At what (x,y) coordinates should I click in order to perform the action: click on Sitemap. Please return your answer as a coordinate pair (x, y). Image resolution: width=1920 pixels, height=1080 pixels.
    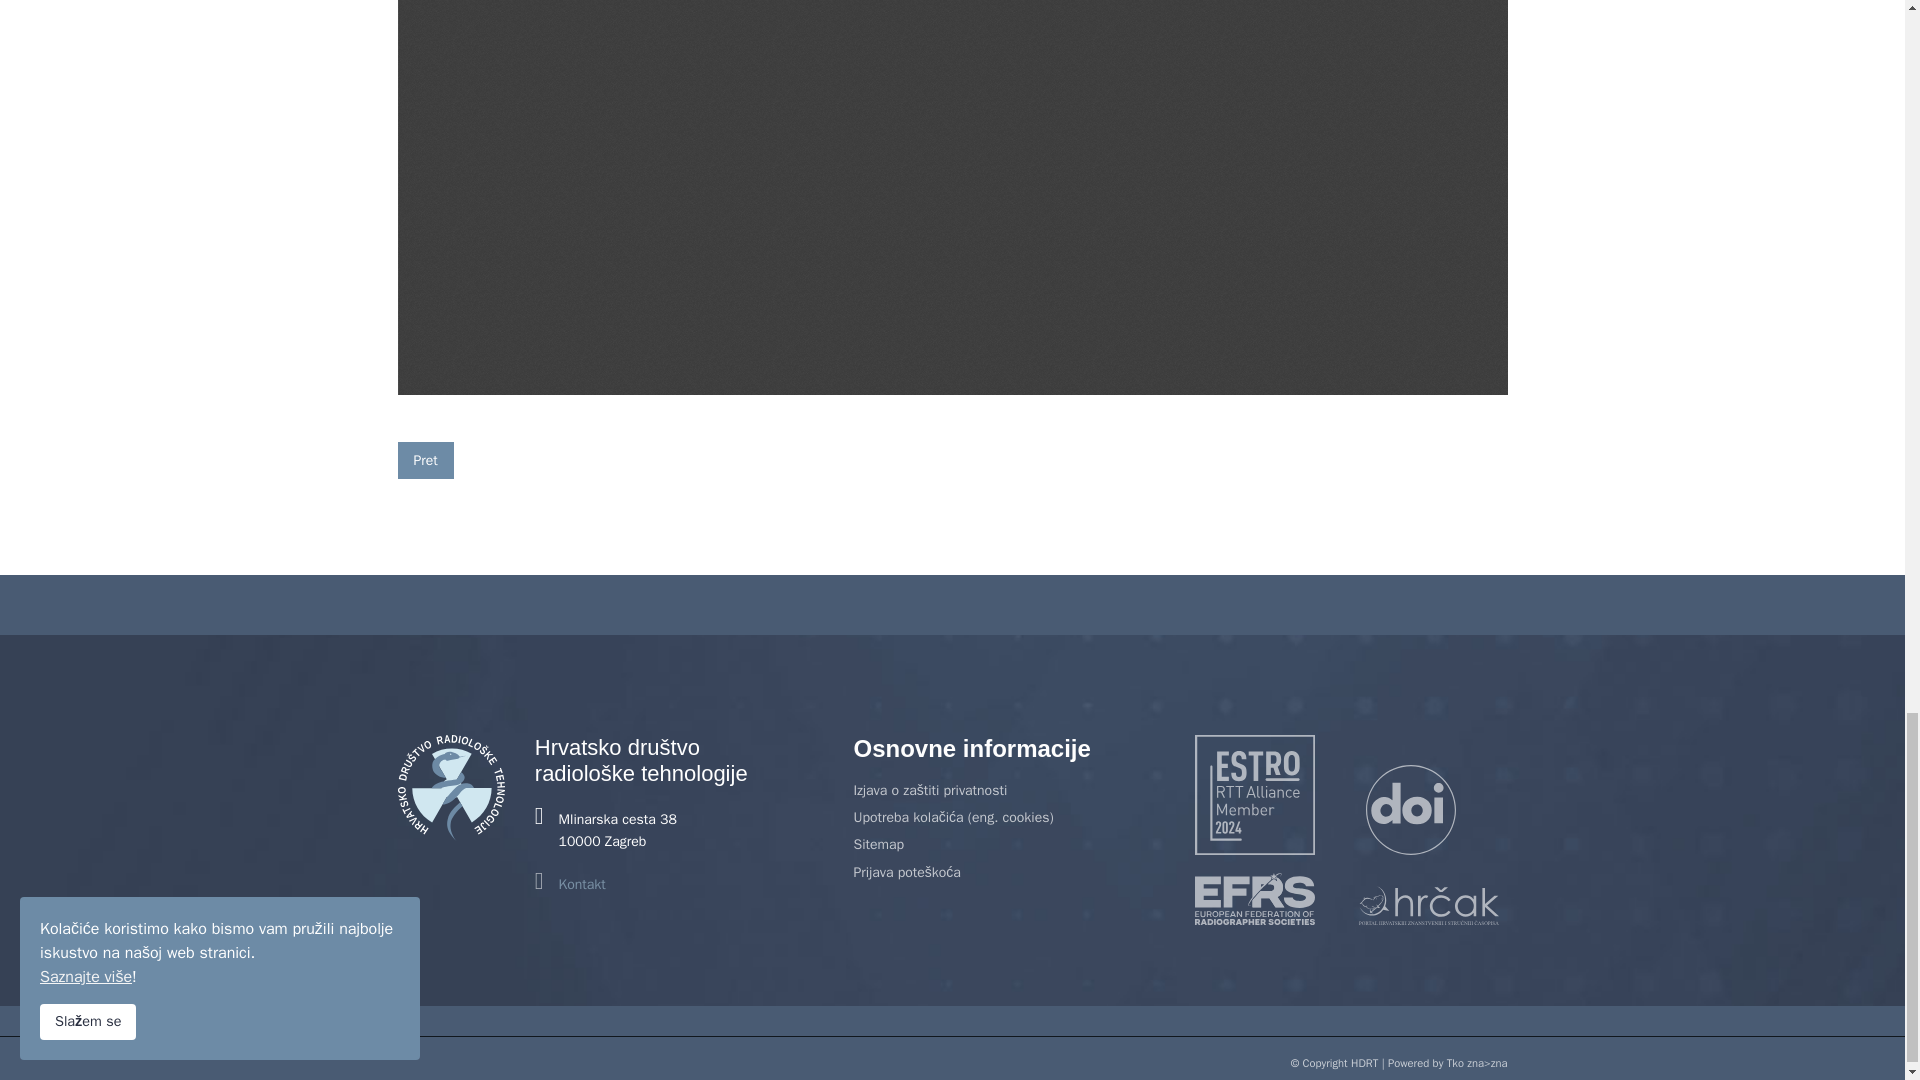
    Looking at the image, I should click on (1008, 844).